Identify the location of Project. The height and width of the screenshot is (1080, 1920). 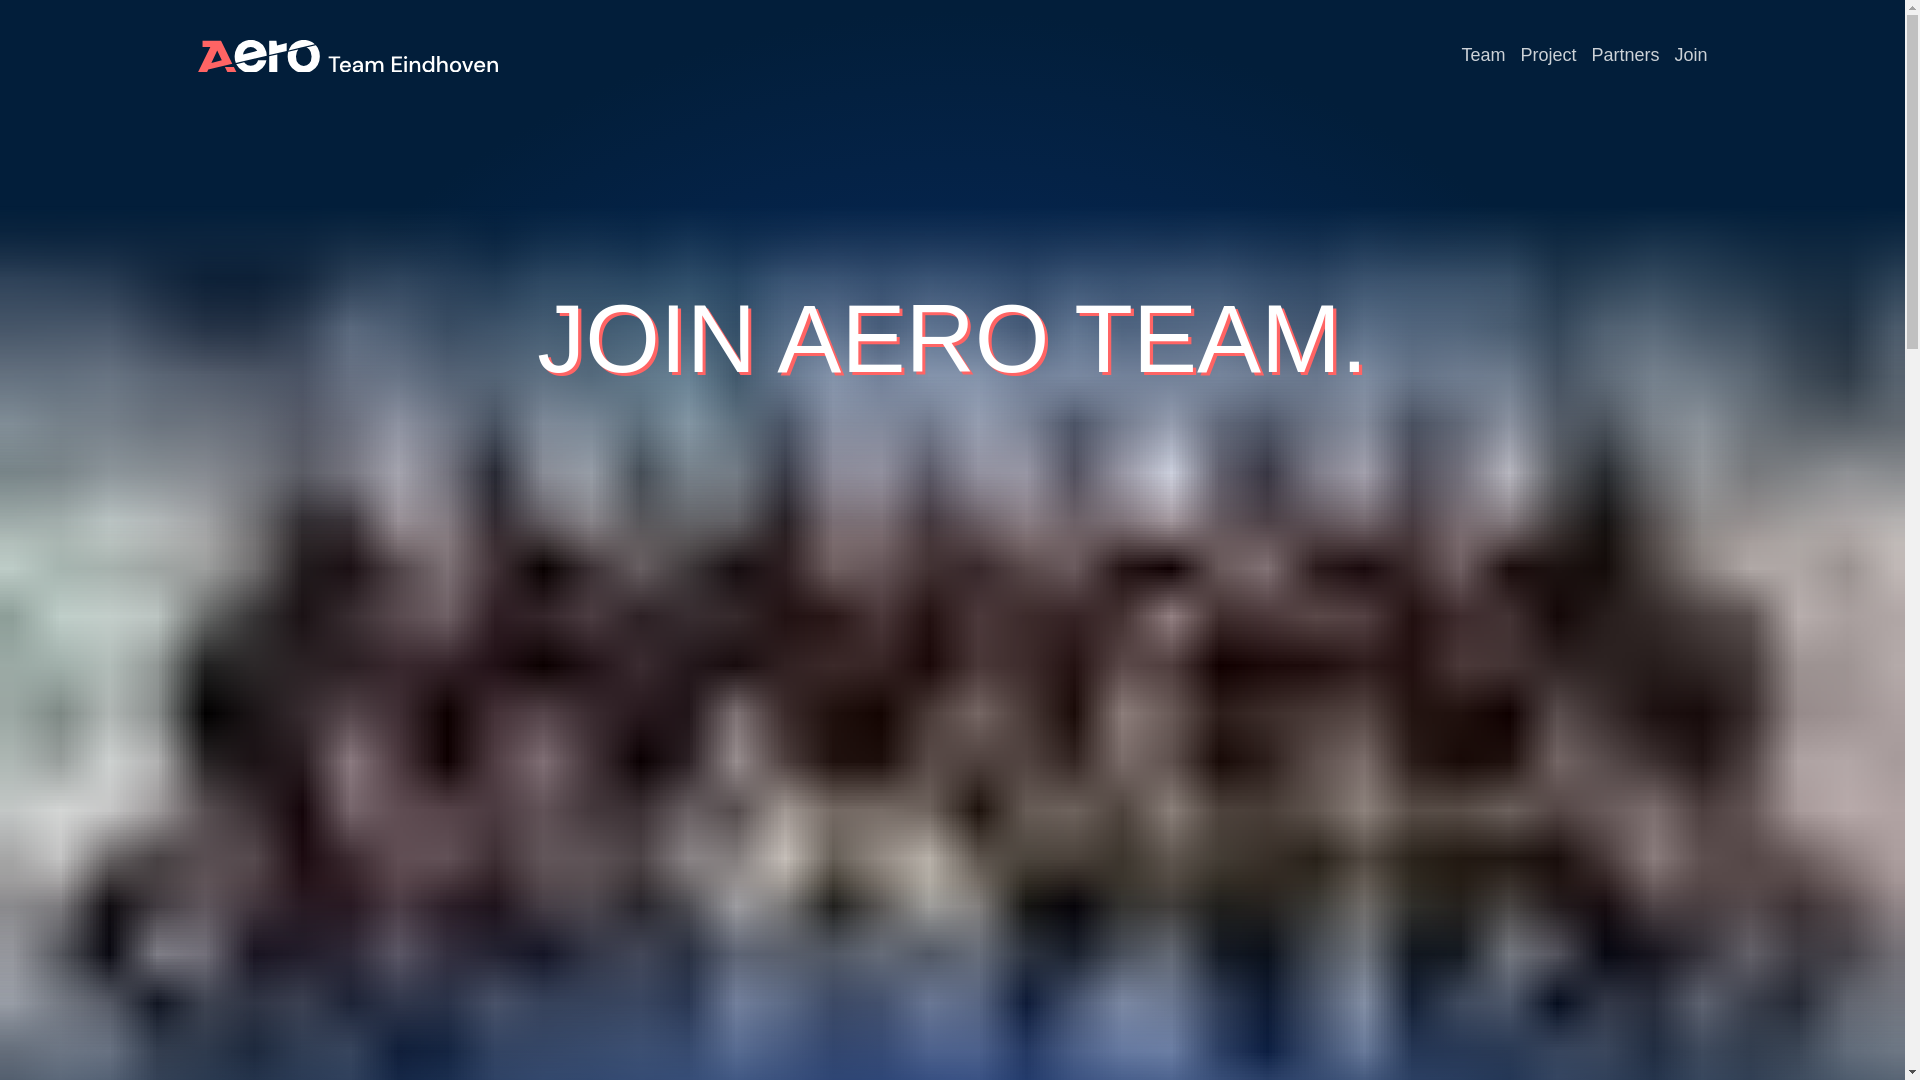
(1548, 54).